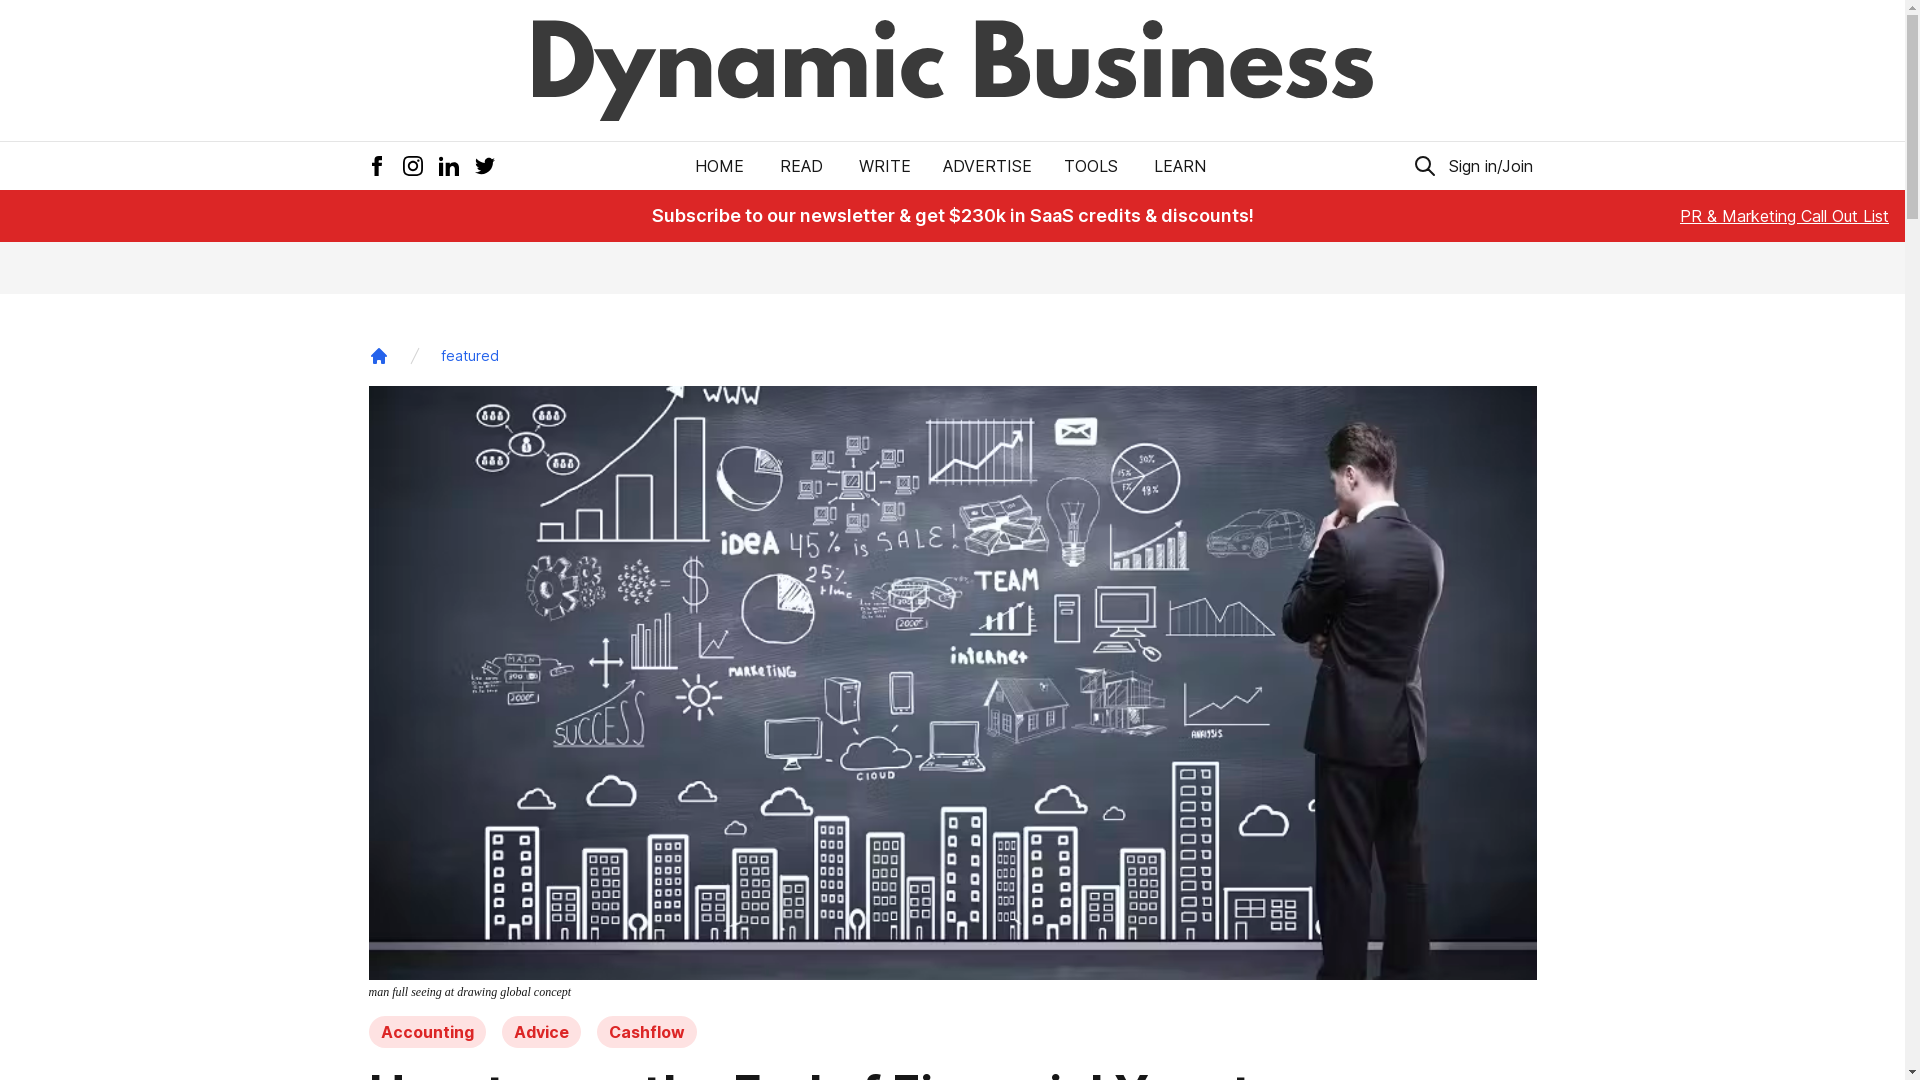 This screenshot has height=1080, width=1920. Describe the element at coordinates (646, 1032) in the screenshot. I see `Cashflow` at that location.